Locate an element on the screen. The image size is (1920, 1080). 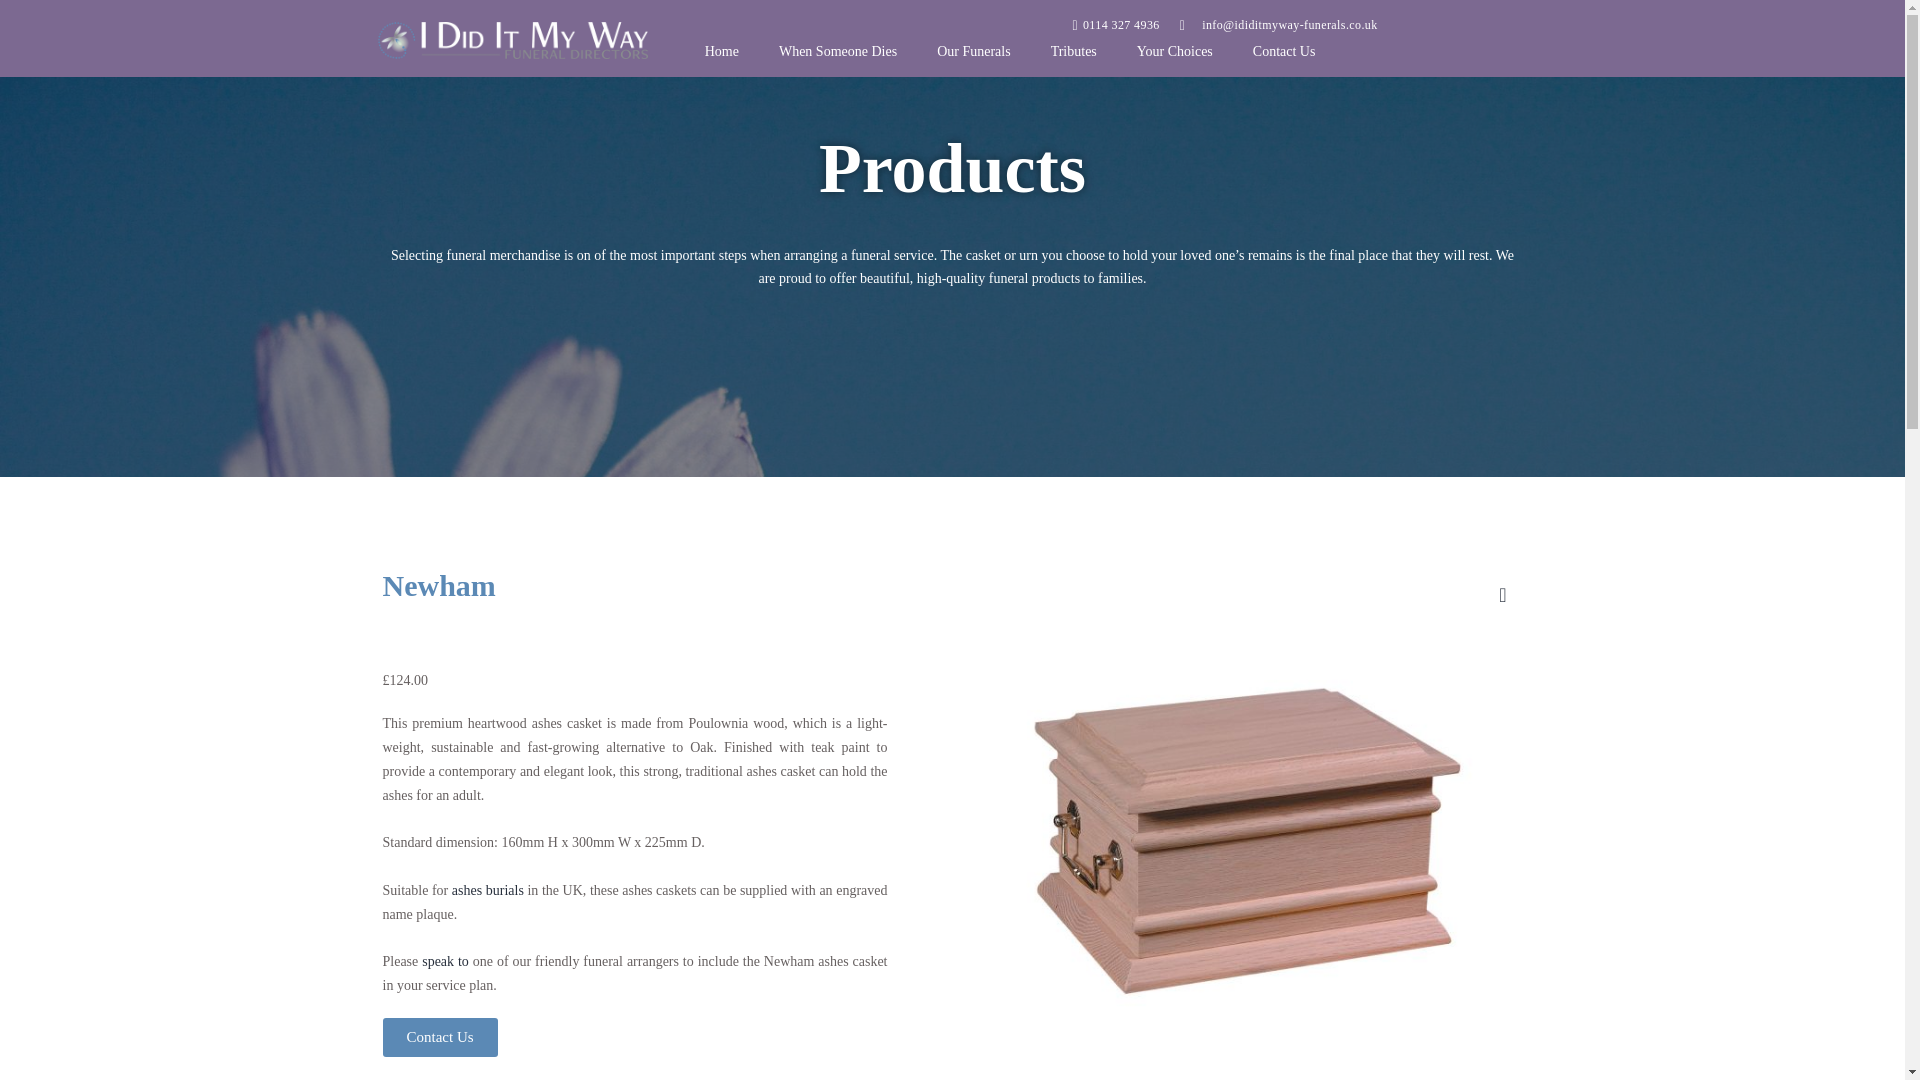
0114 327 4936 is located at coordinates (918, 25).